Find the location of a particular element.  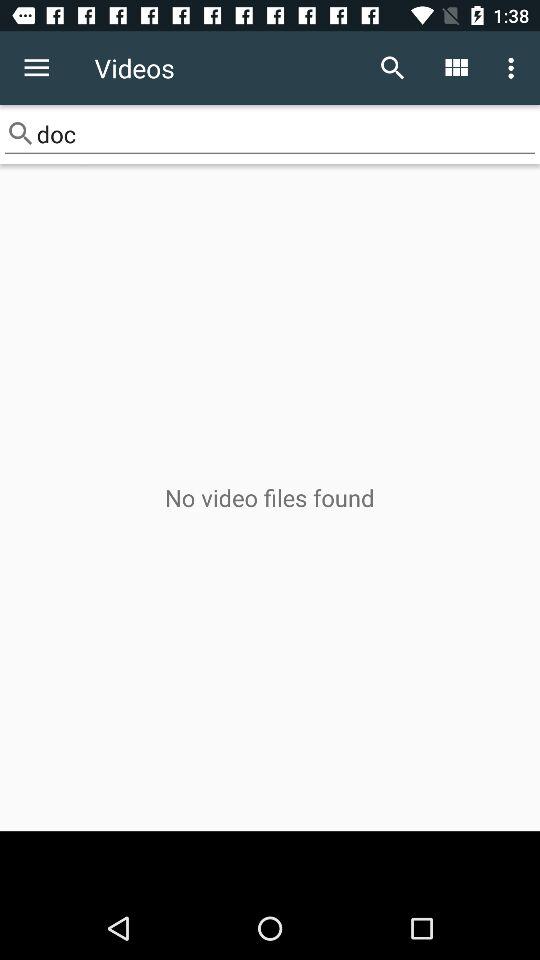

press the icon to the left of videos icon is located at coordinates (36, 68).